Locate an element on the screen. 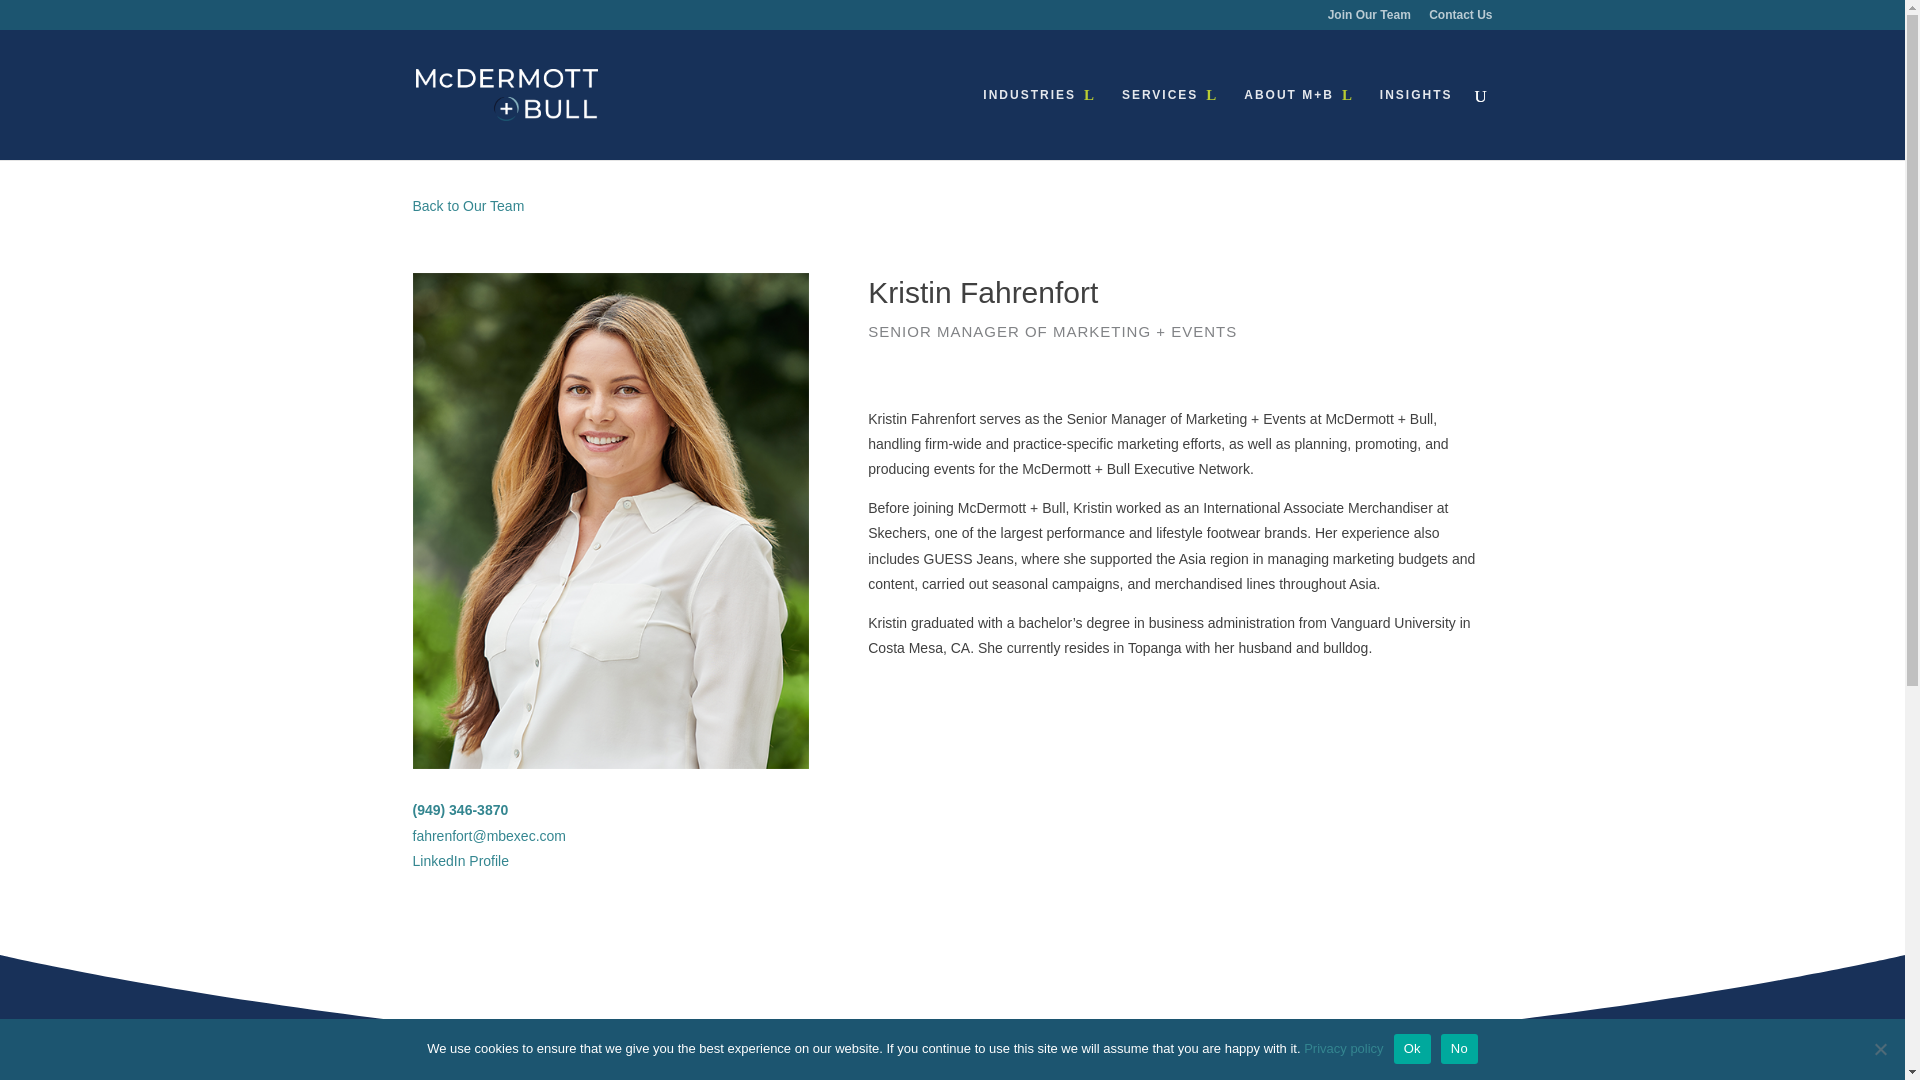  INSIGHTS is located at coordinates (1416, 123).